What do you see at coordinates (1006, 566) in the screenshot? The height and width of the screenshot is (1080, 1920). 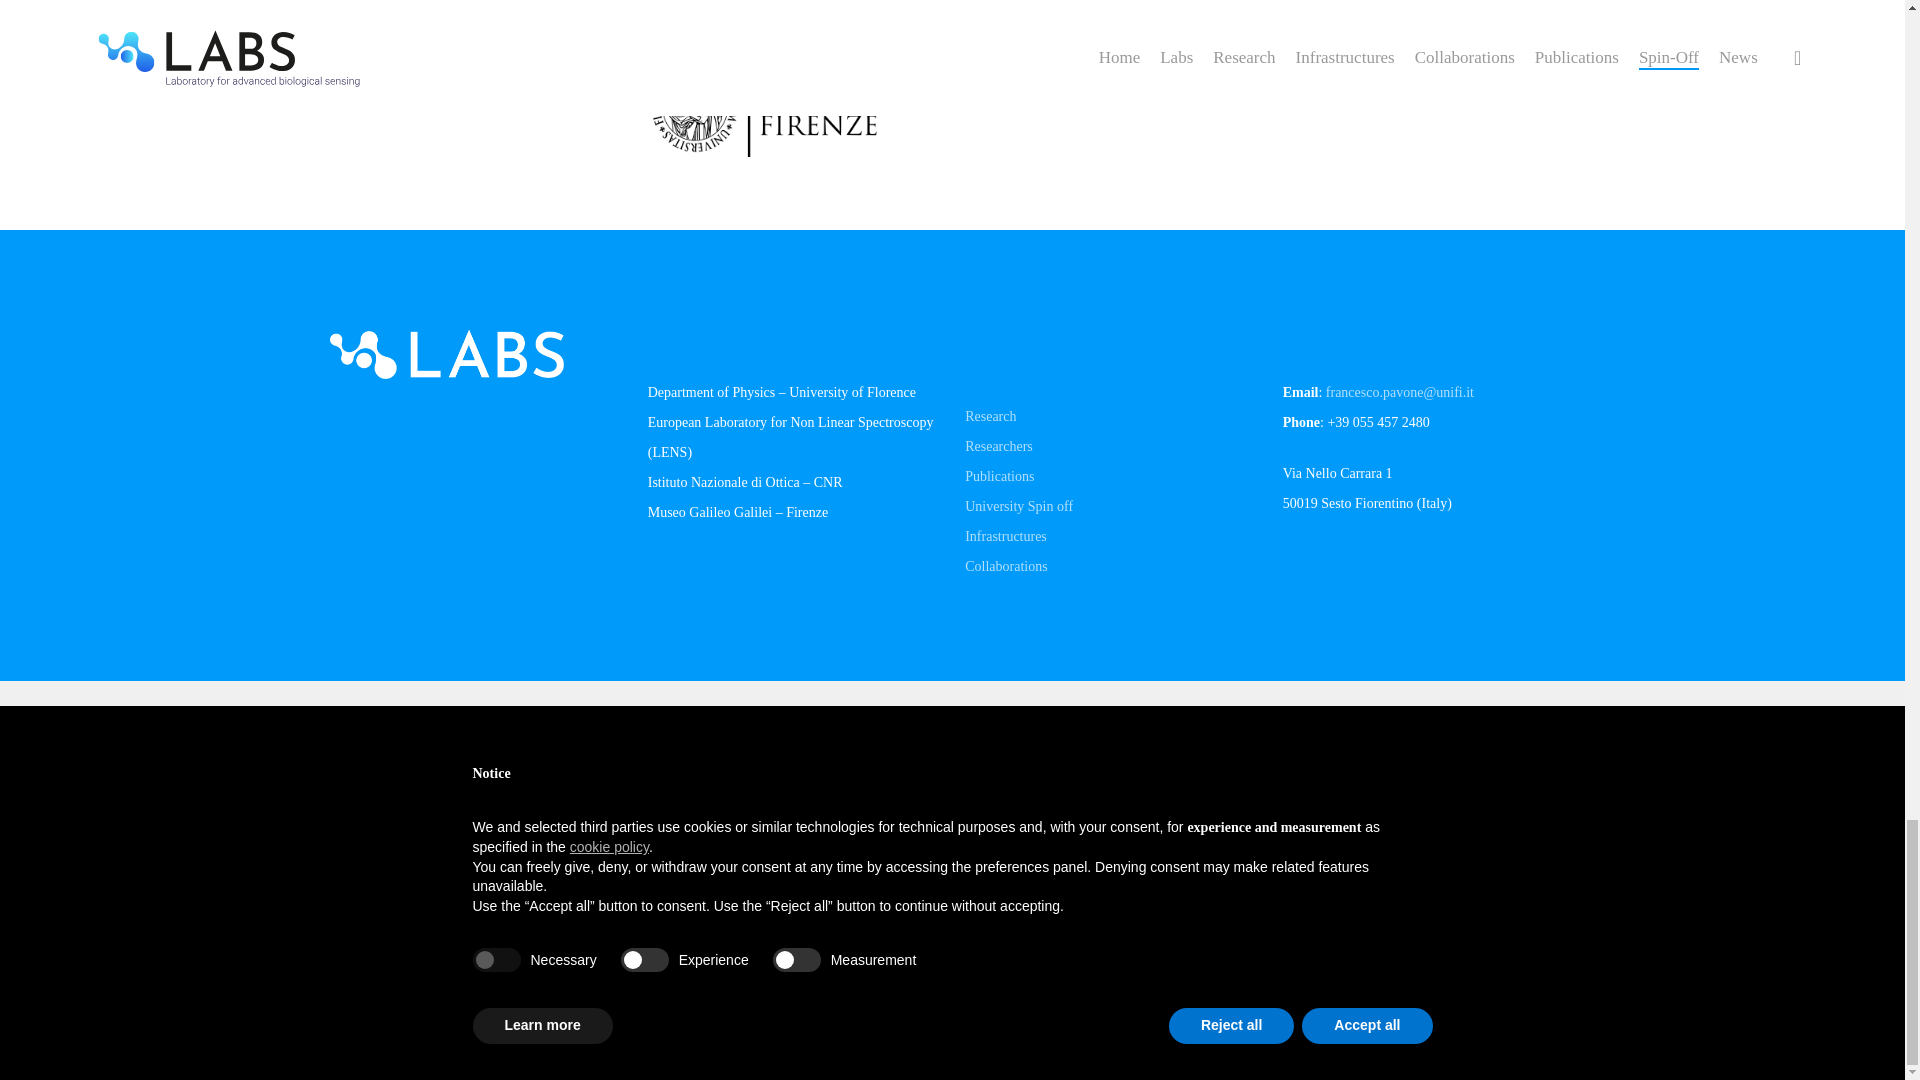 I see `Collaborations` at bounding box center [1006, 566].